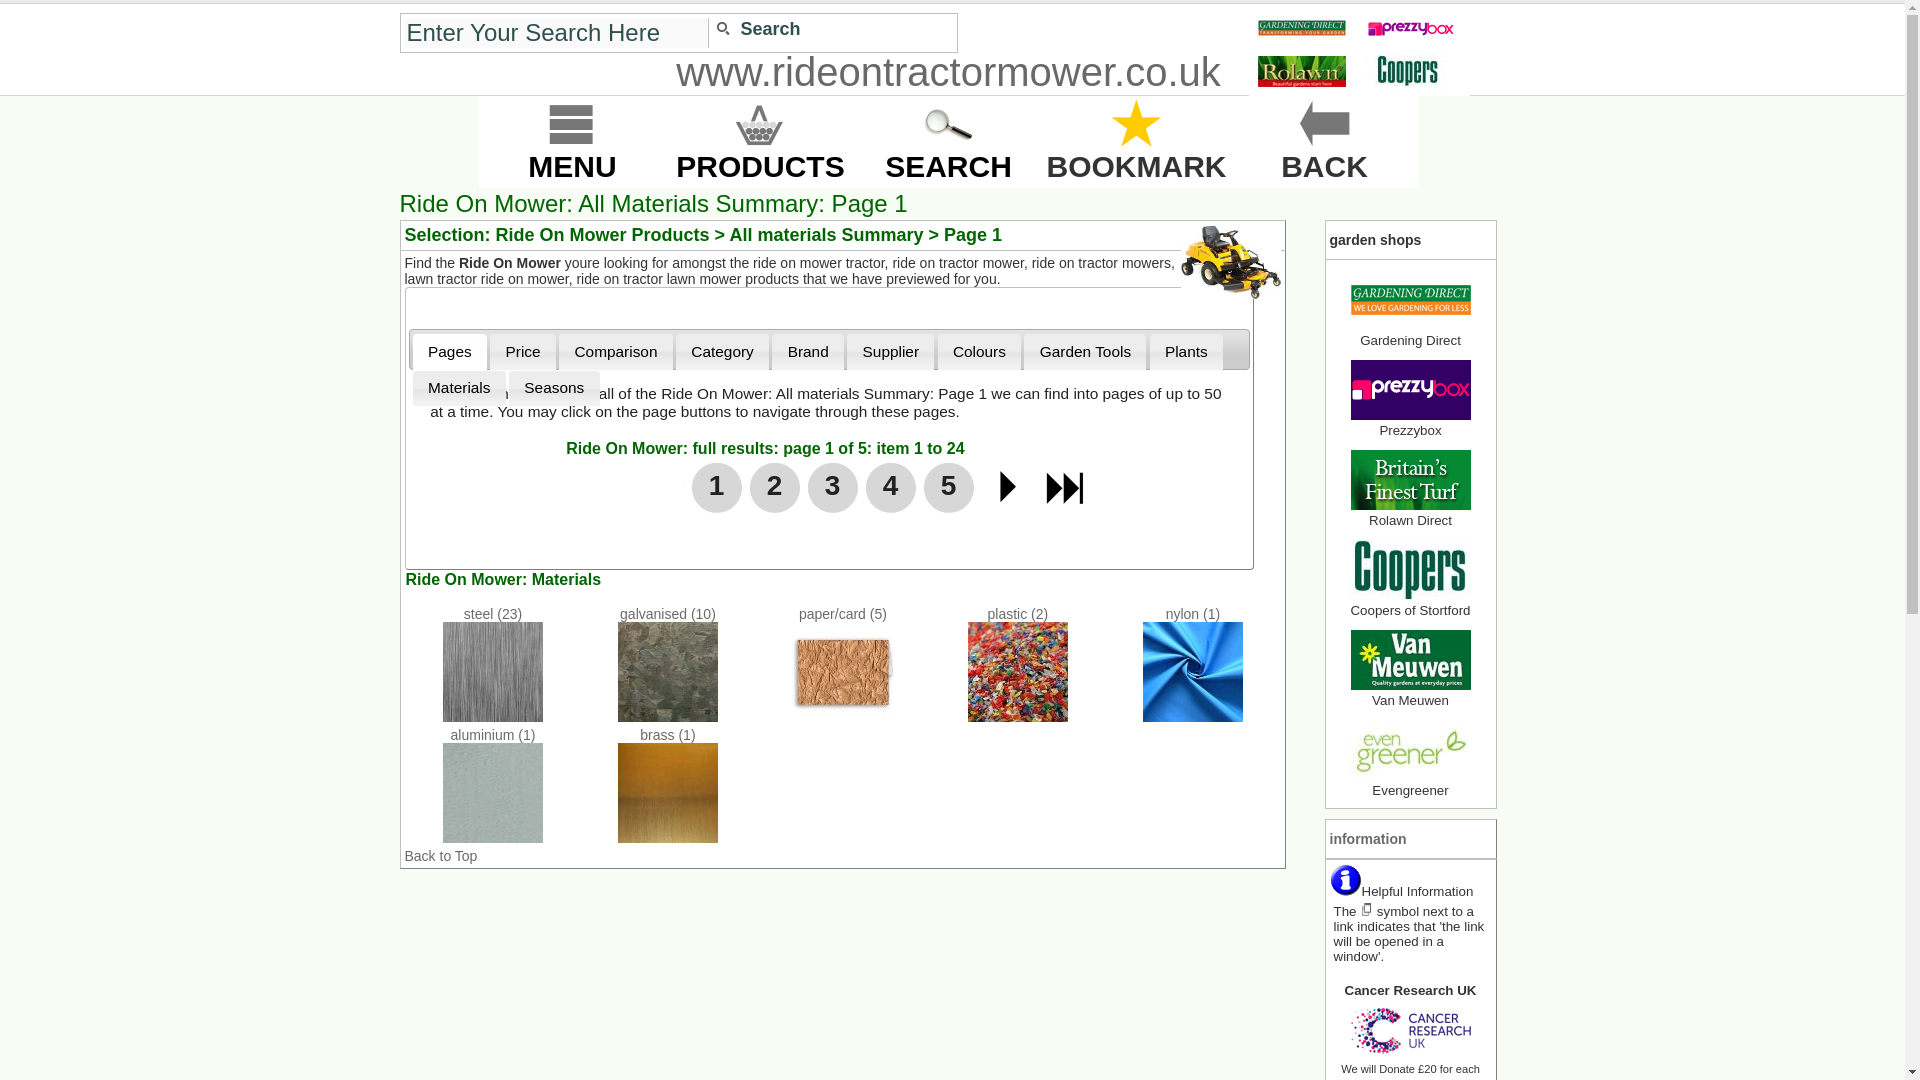 This screenshot has width=1920, height=1080. Describe the element at coordinates (1187, 351) in the screenshot. I see `Plants` at that location.